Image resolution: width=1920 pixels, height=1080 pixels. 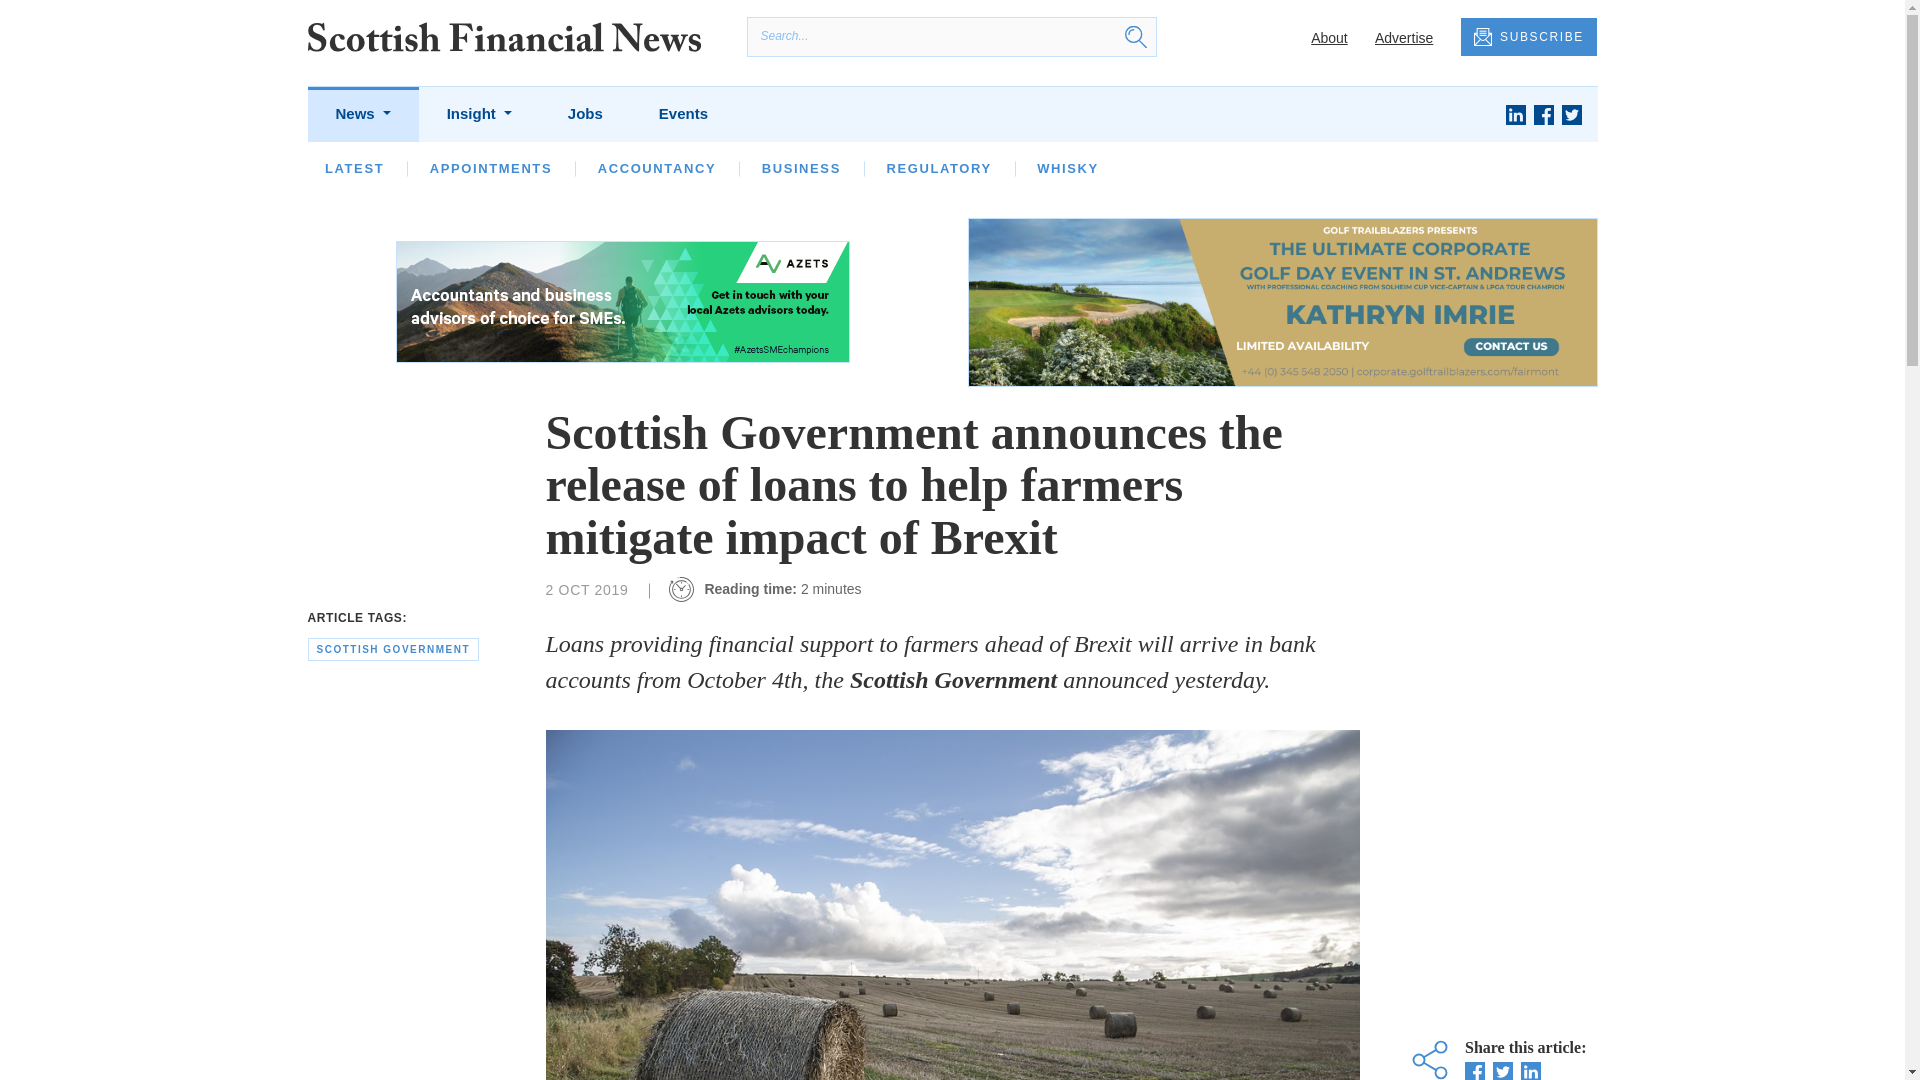 I want to click on News, so click(x=362, y=114).